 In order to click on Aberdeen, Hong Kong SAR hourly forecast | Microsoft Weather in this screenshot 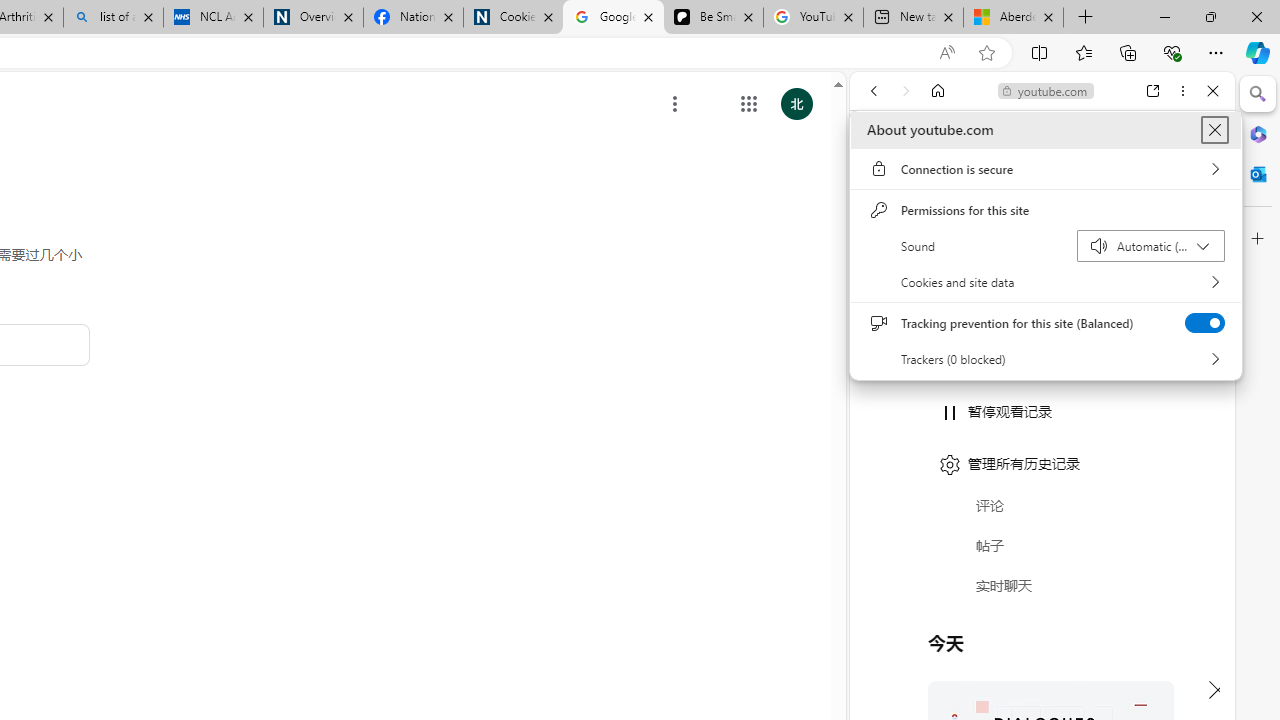, I will do `click(1013, 18)`.